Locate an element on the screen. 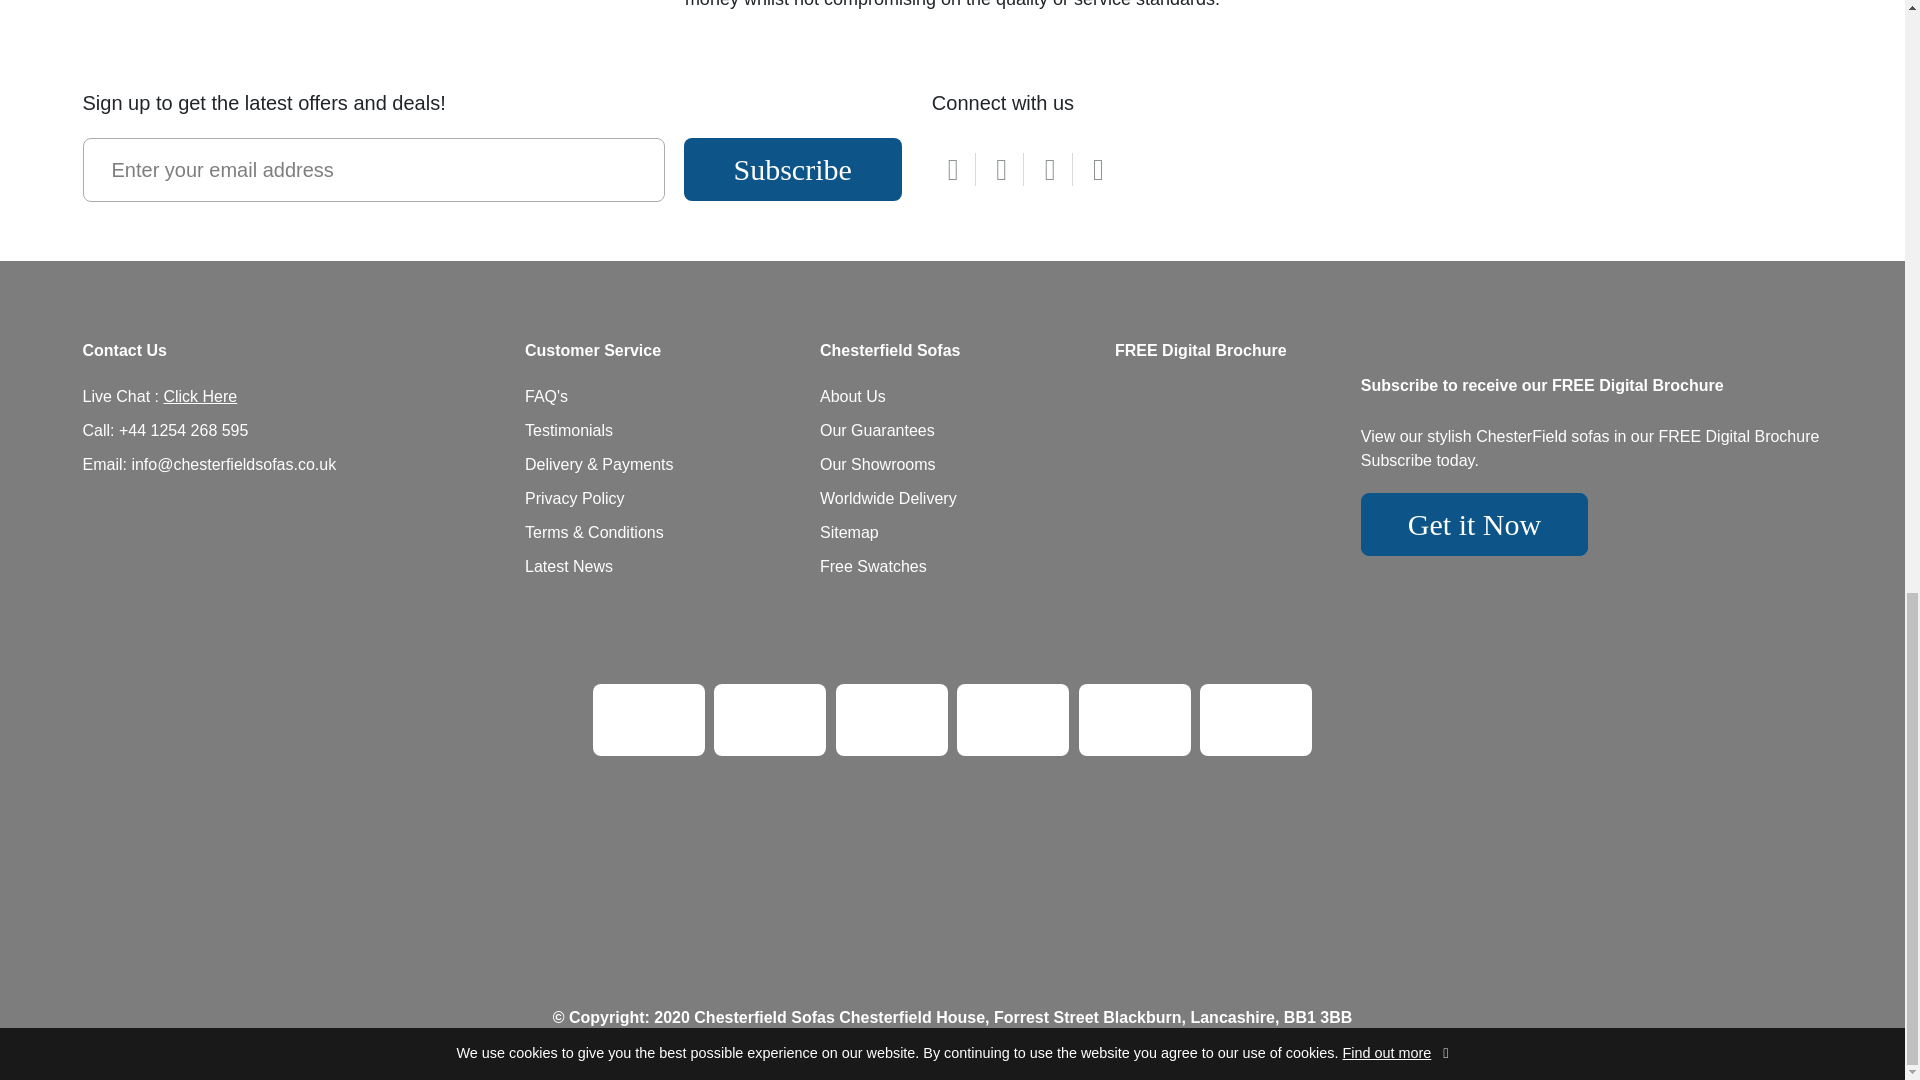 The width and height of the screenshot is (1920, 1080). Chat Request is located at coordinates (200, 396).